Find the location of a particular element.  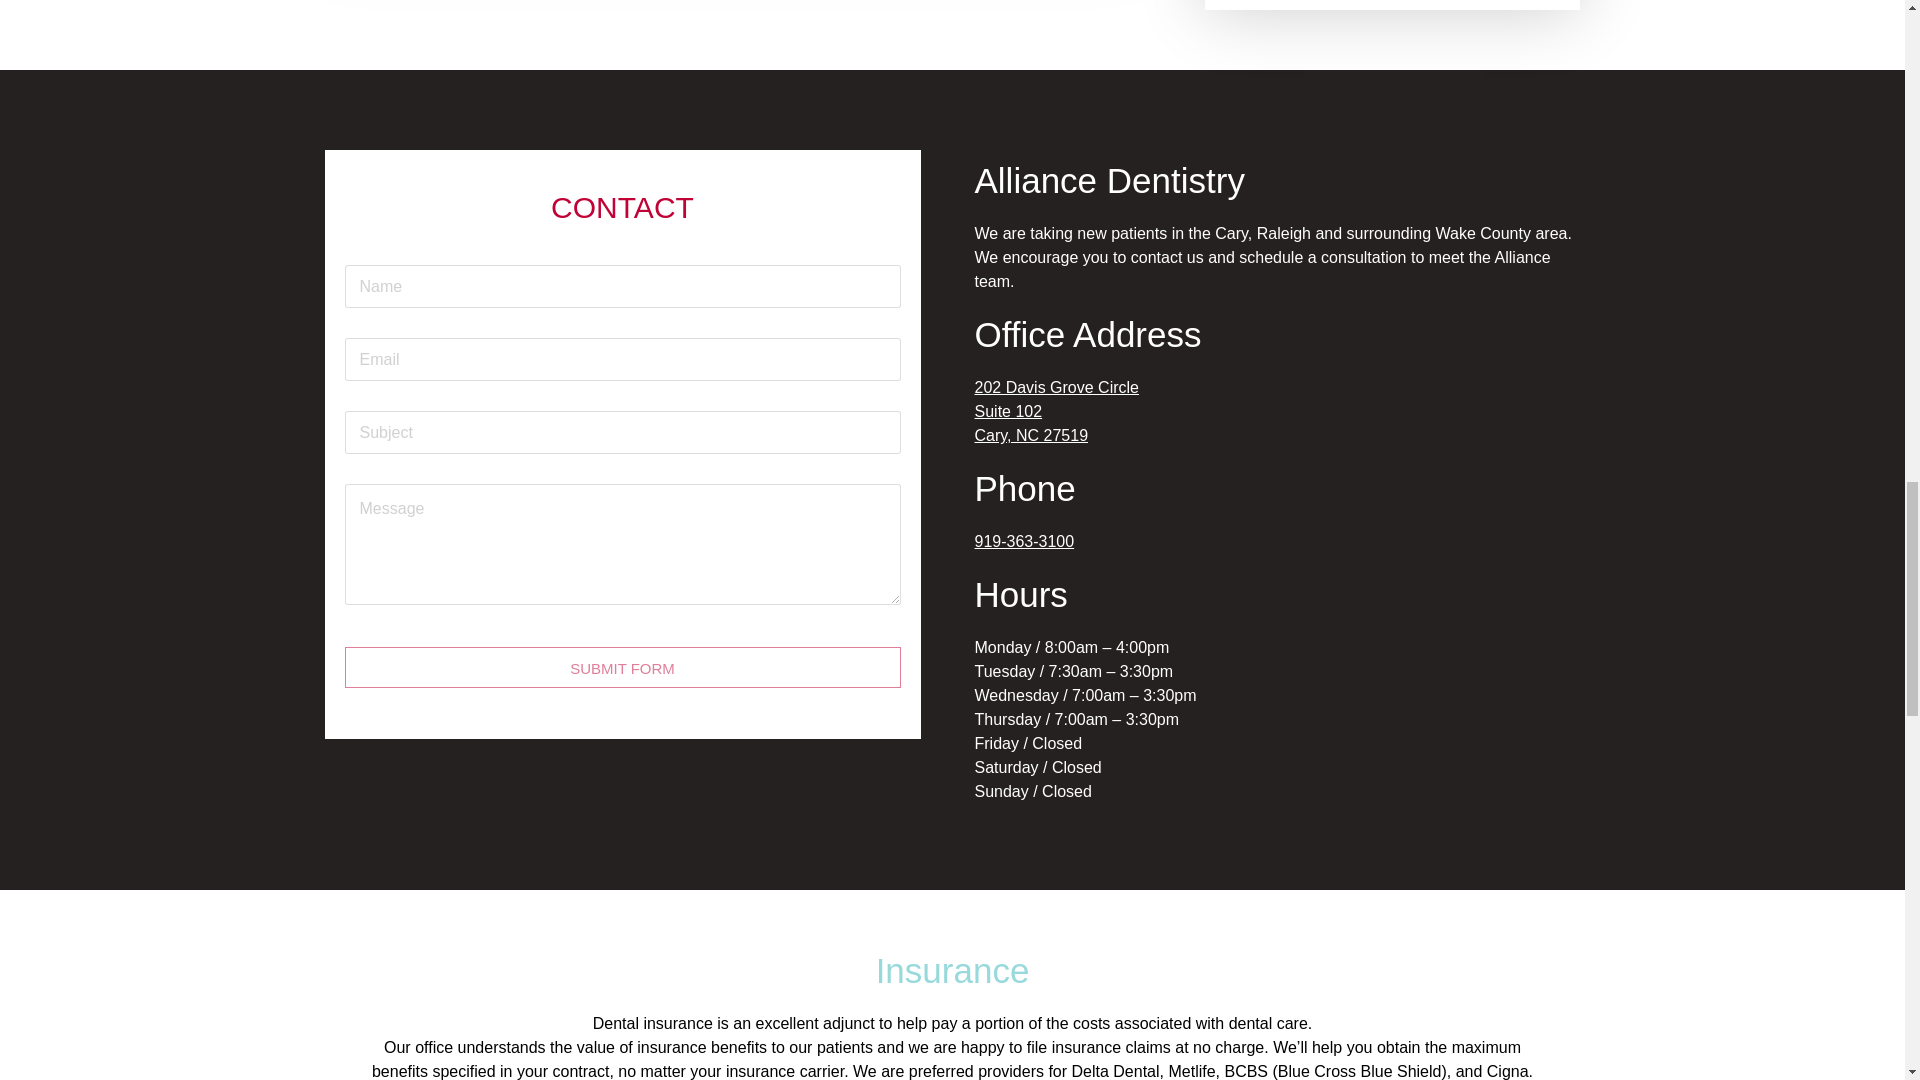

919-363-3100 is located at coordinates (1023, 541).